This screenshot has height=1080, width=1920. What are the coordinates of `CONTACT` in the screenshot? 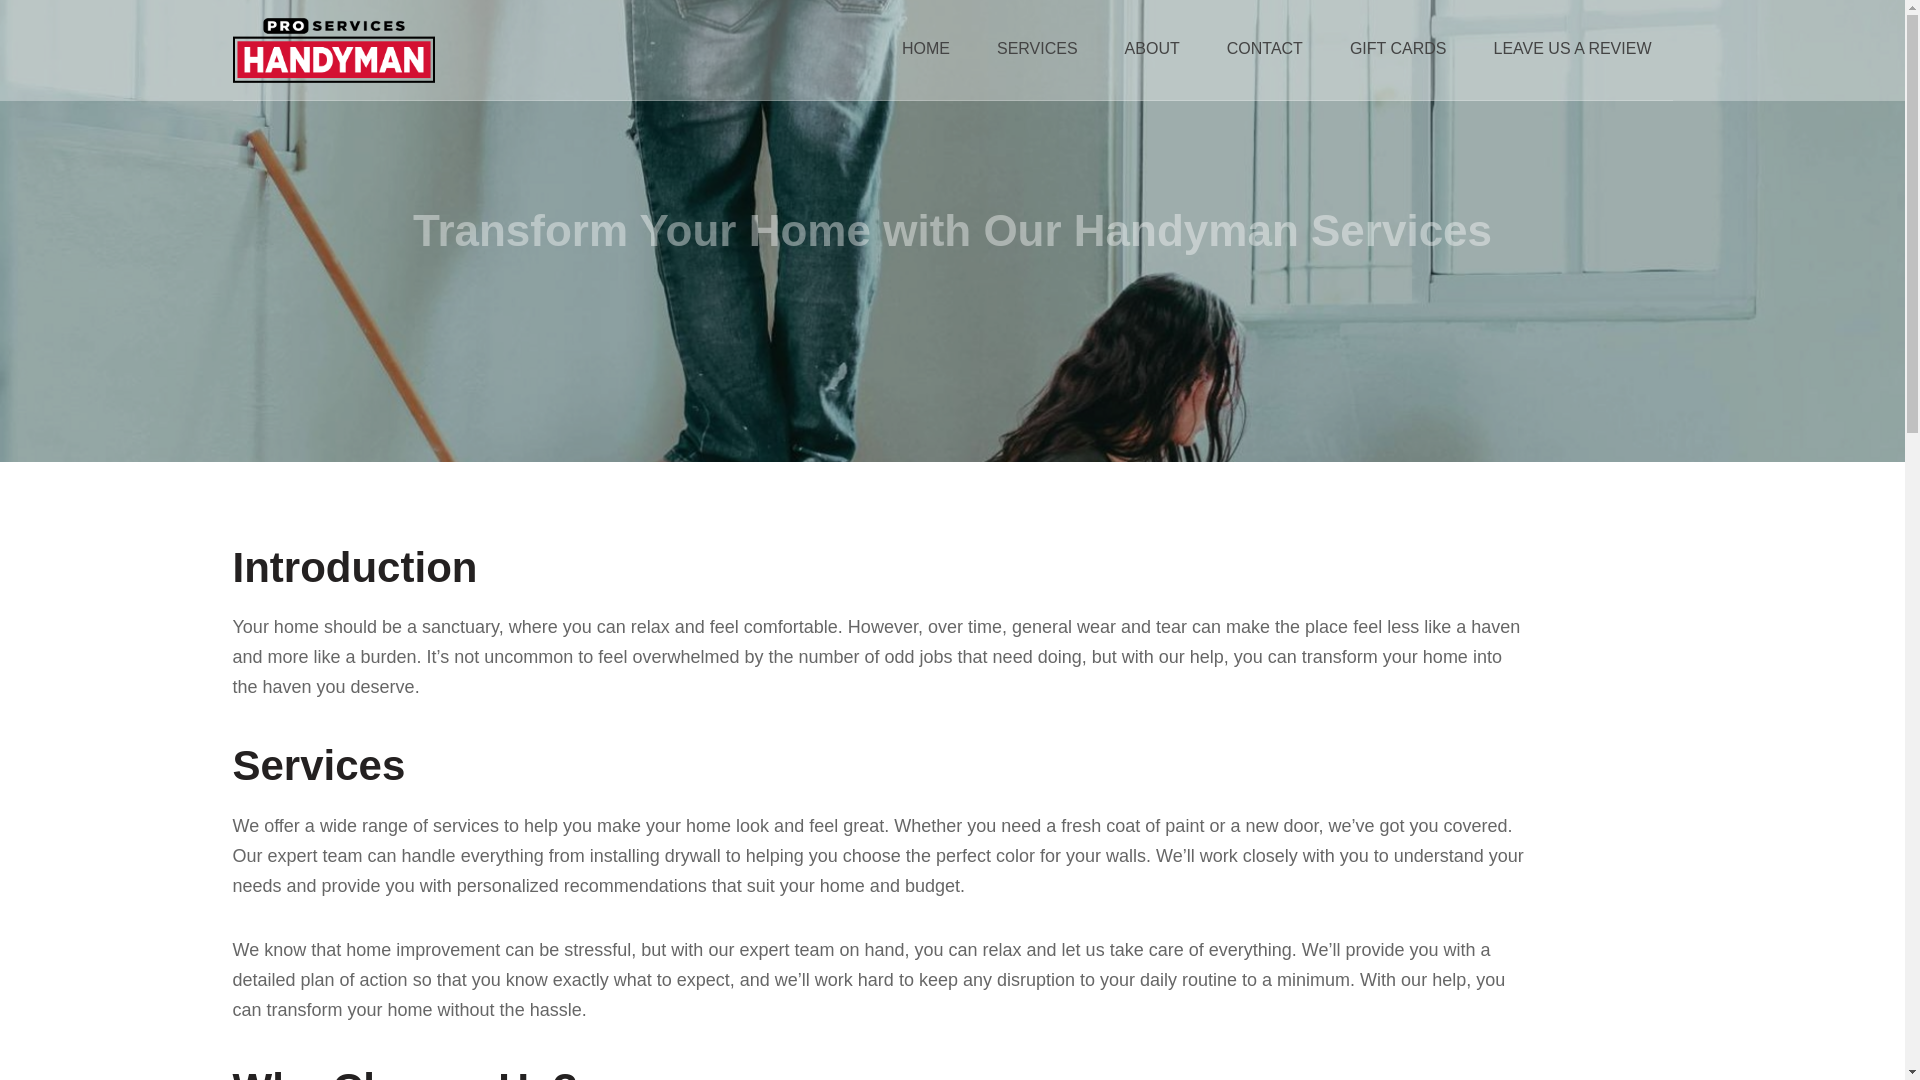 It's located at (1264, 49).